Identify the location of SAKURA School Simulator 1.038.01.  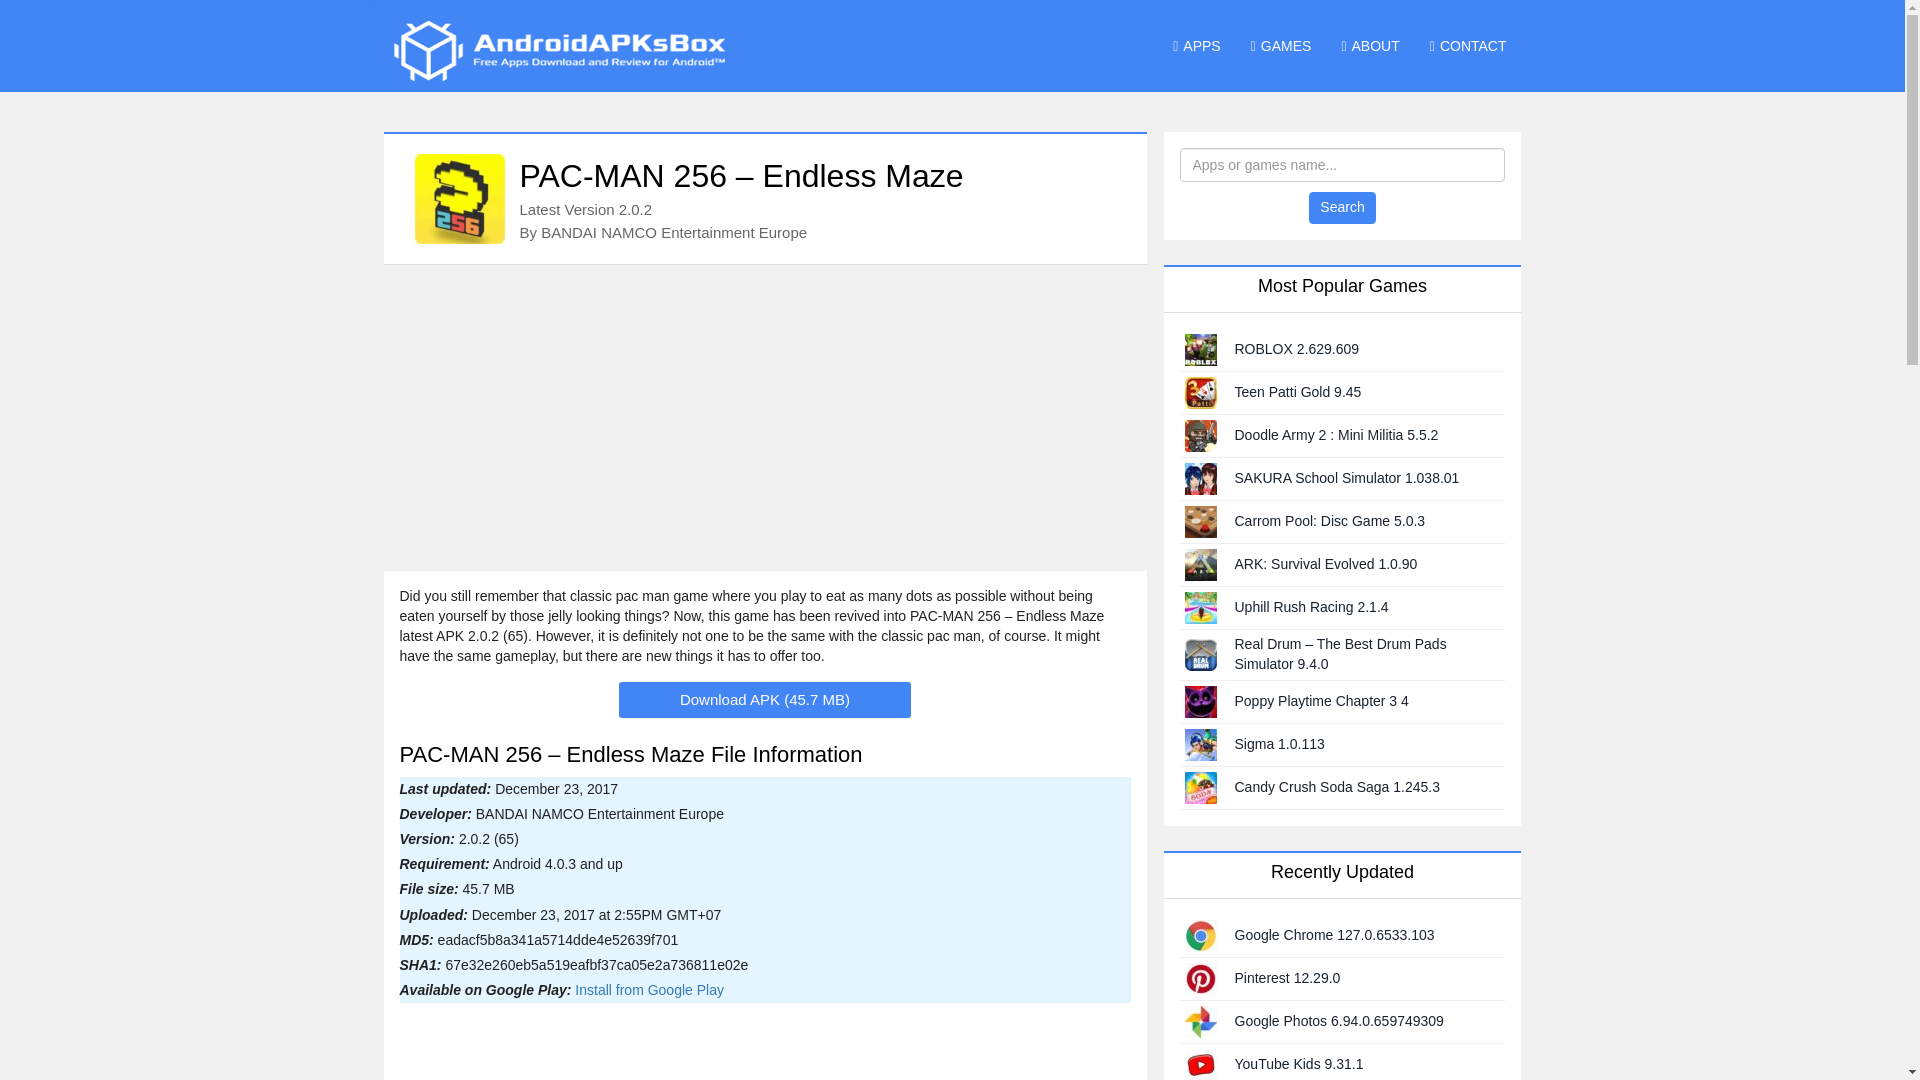
(1346, 478).